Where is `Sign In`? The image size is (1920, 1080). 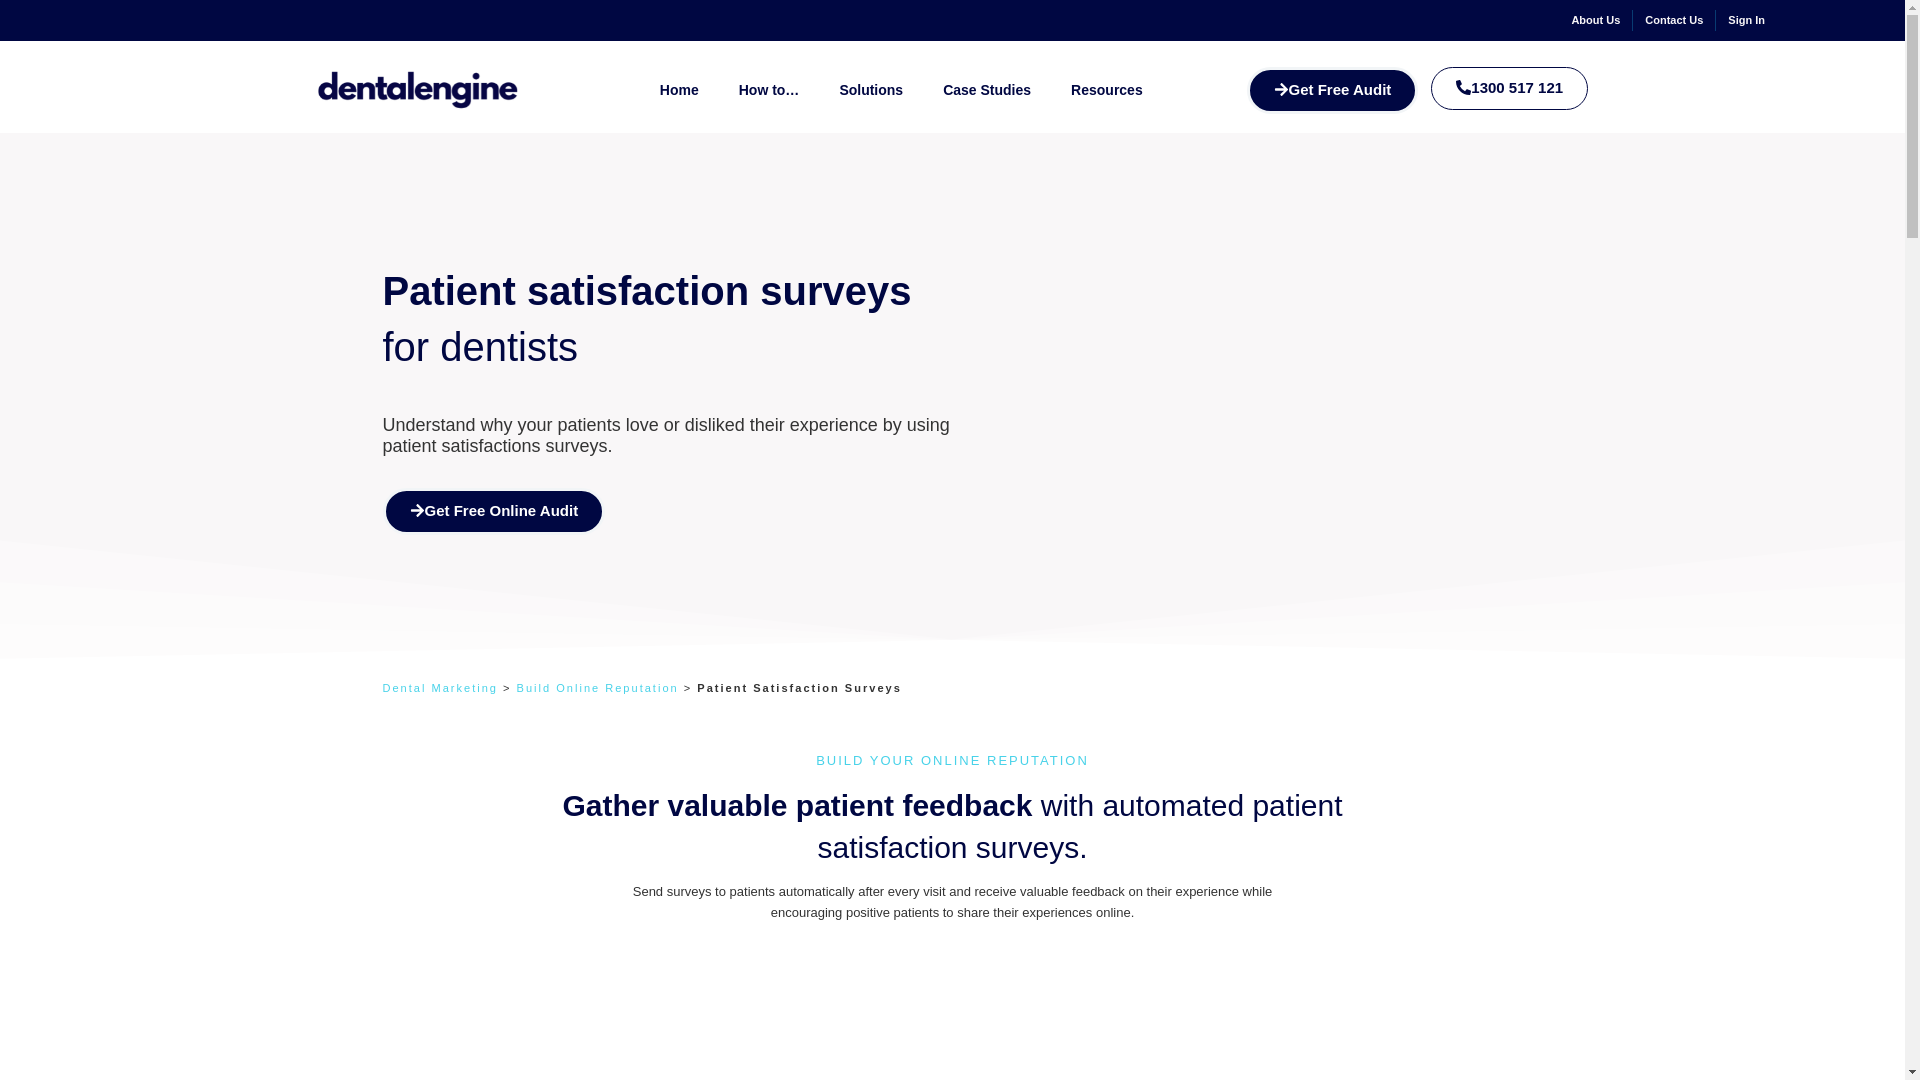
Sign In is located at coordinates (1746, 20).